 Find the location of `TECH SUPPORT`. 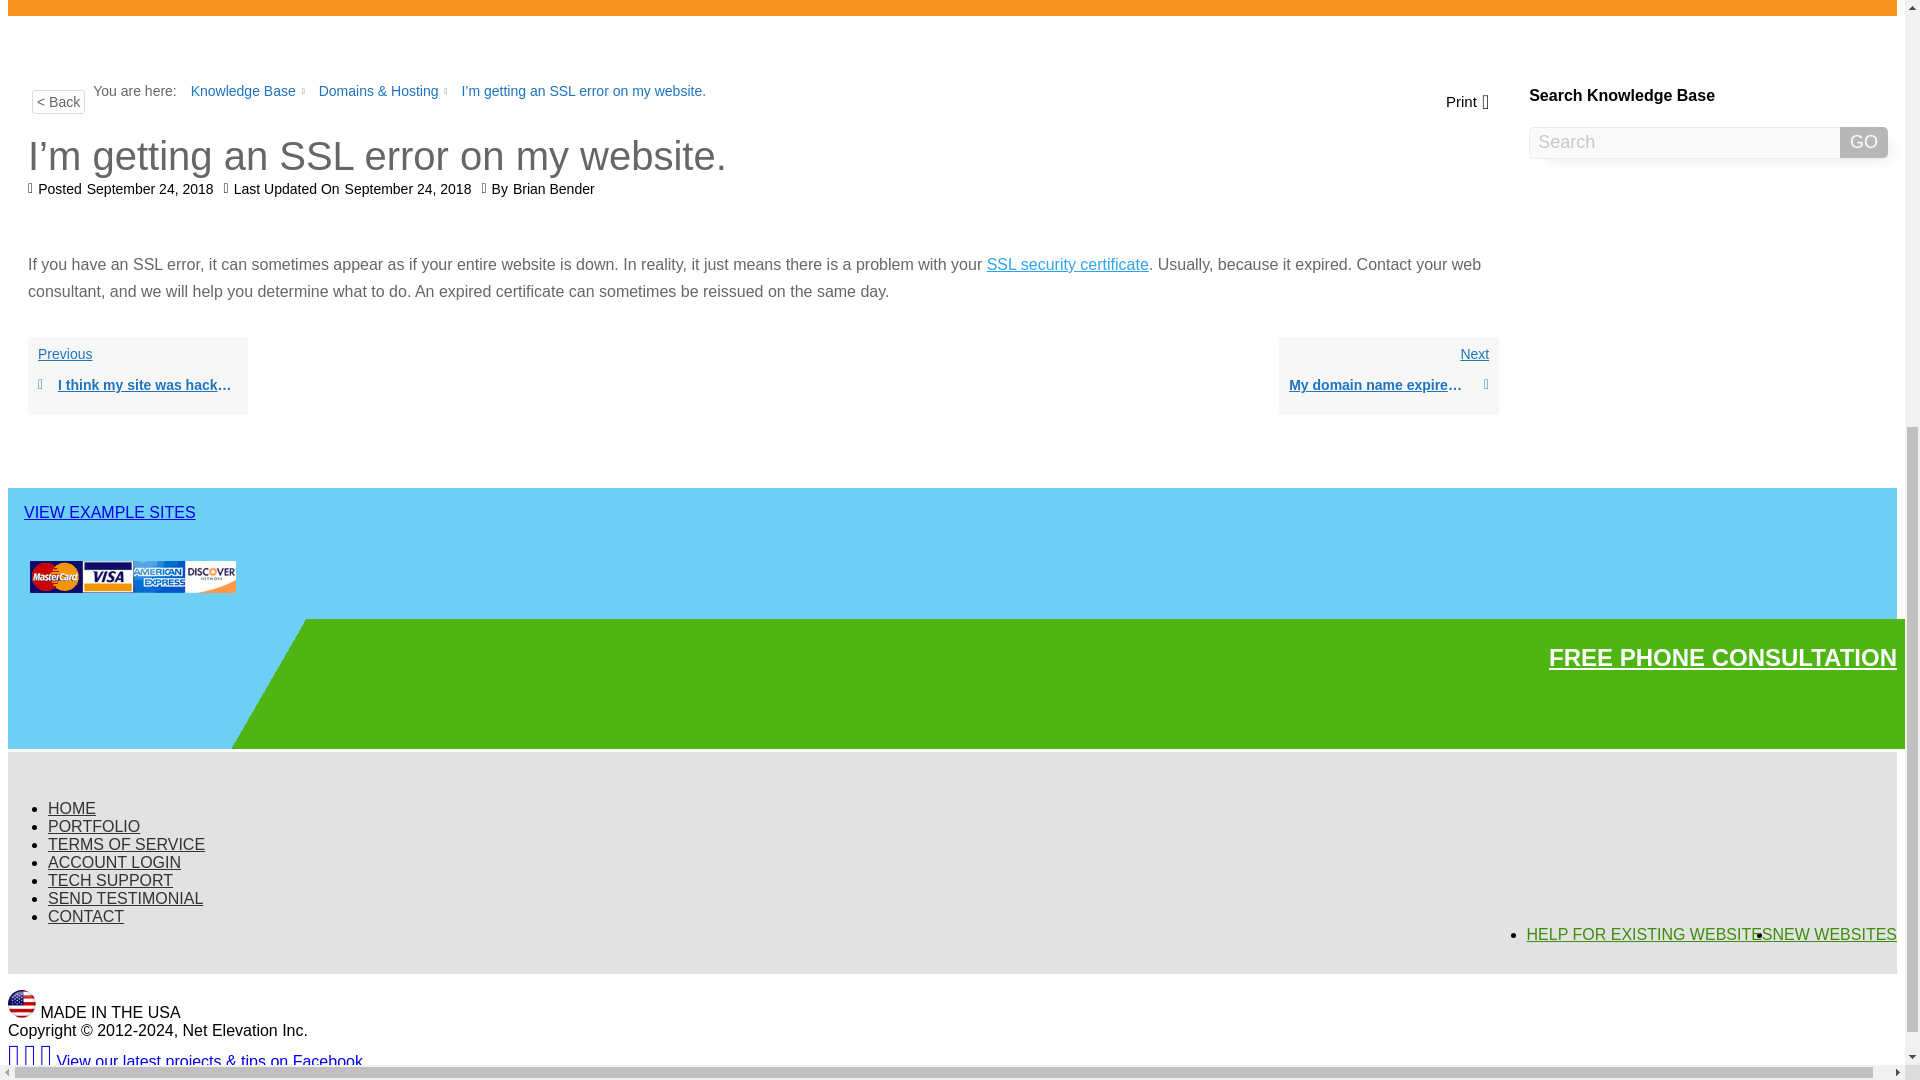

TECH SUPPORT is located at coordinates (1863, 142).